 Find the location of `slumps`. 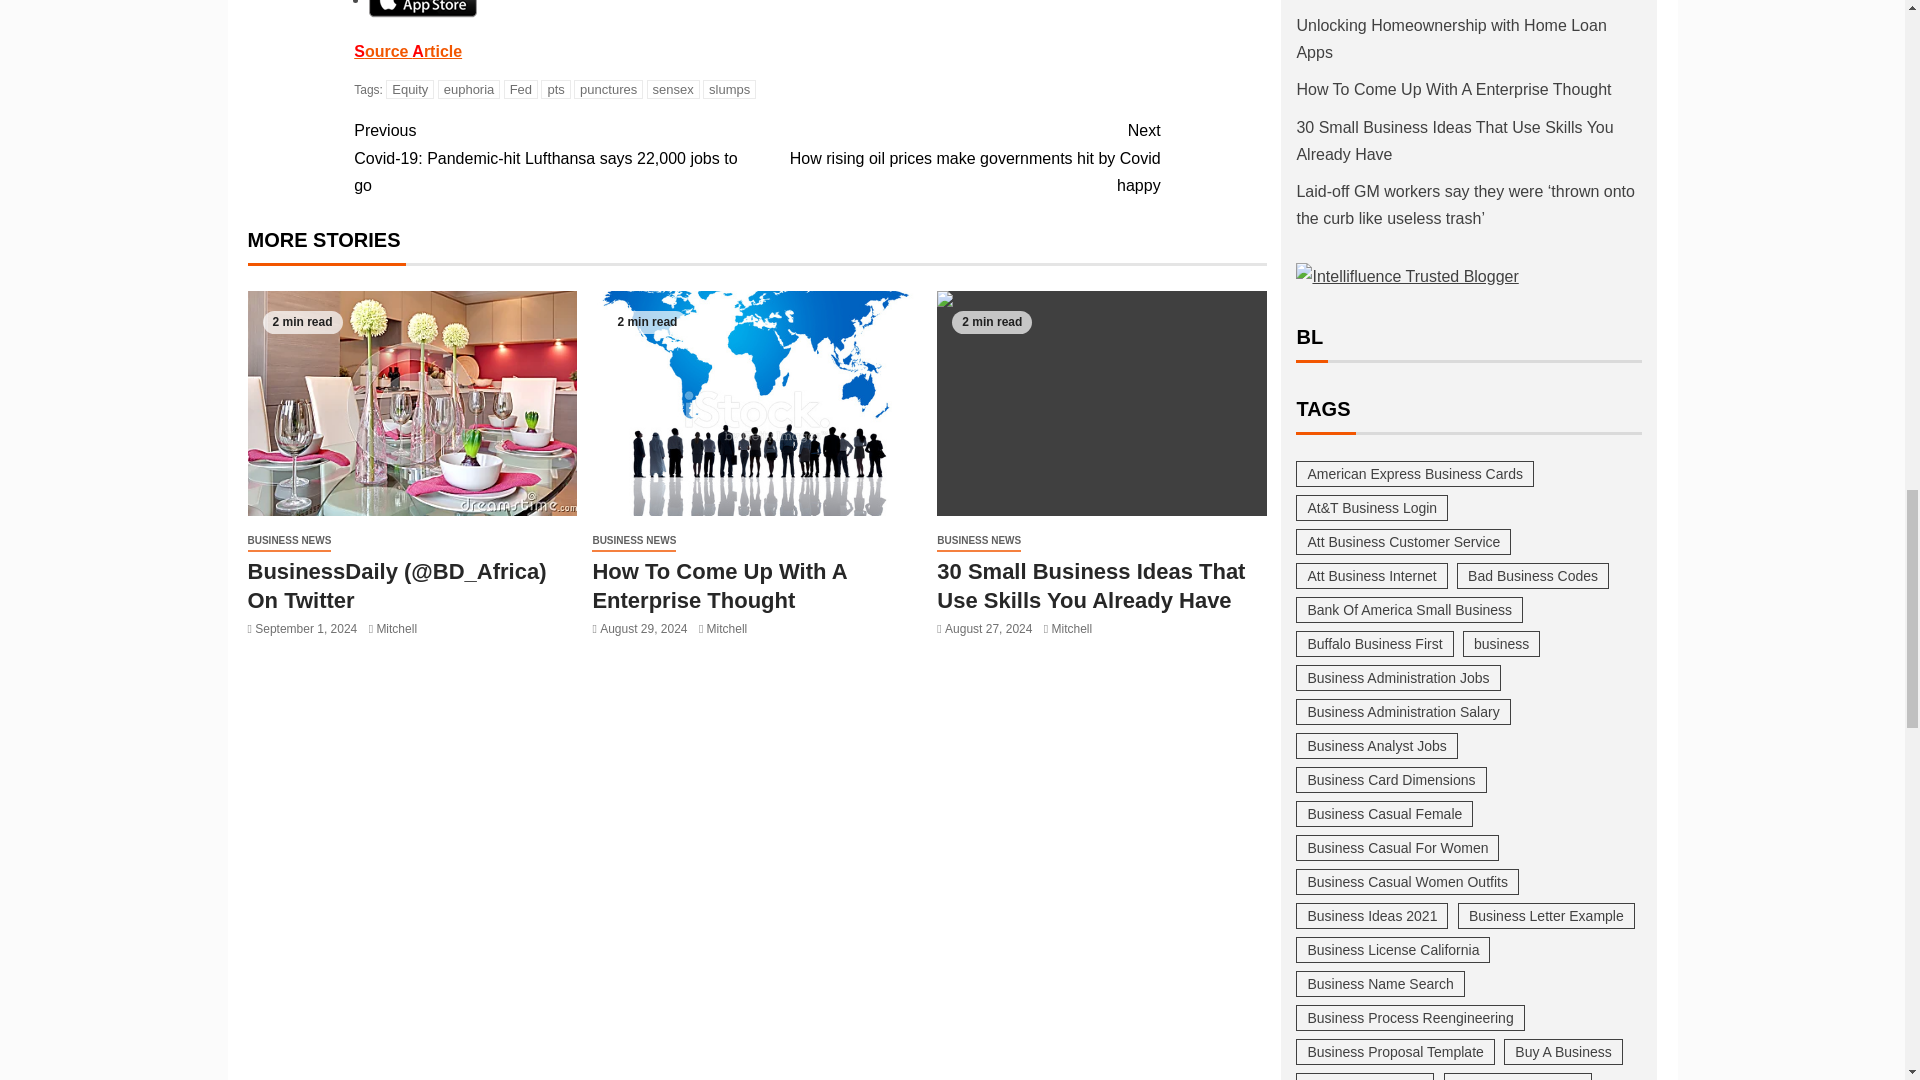

slumps is located at coordinates (729, 89).